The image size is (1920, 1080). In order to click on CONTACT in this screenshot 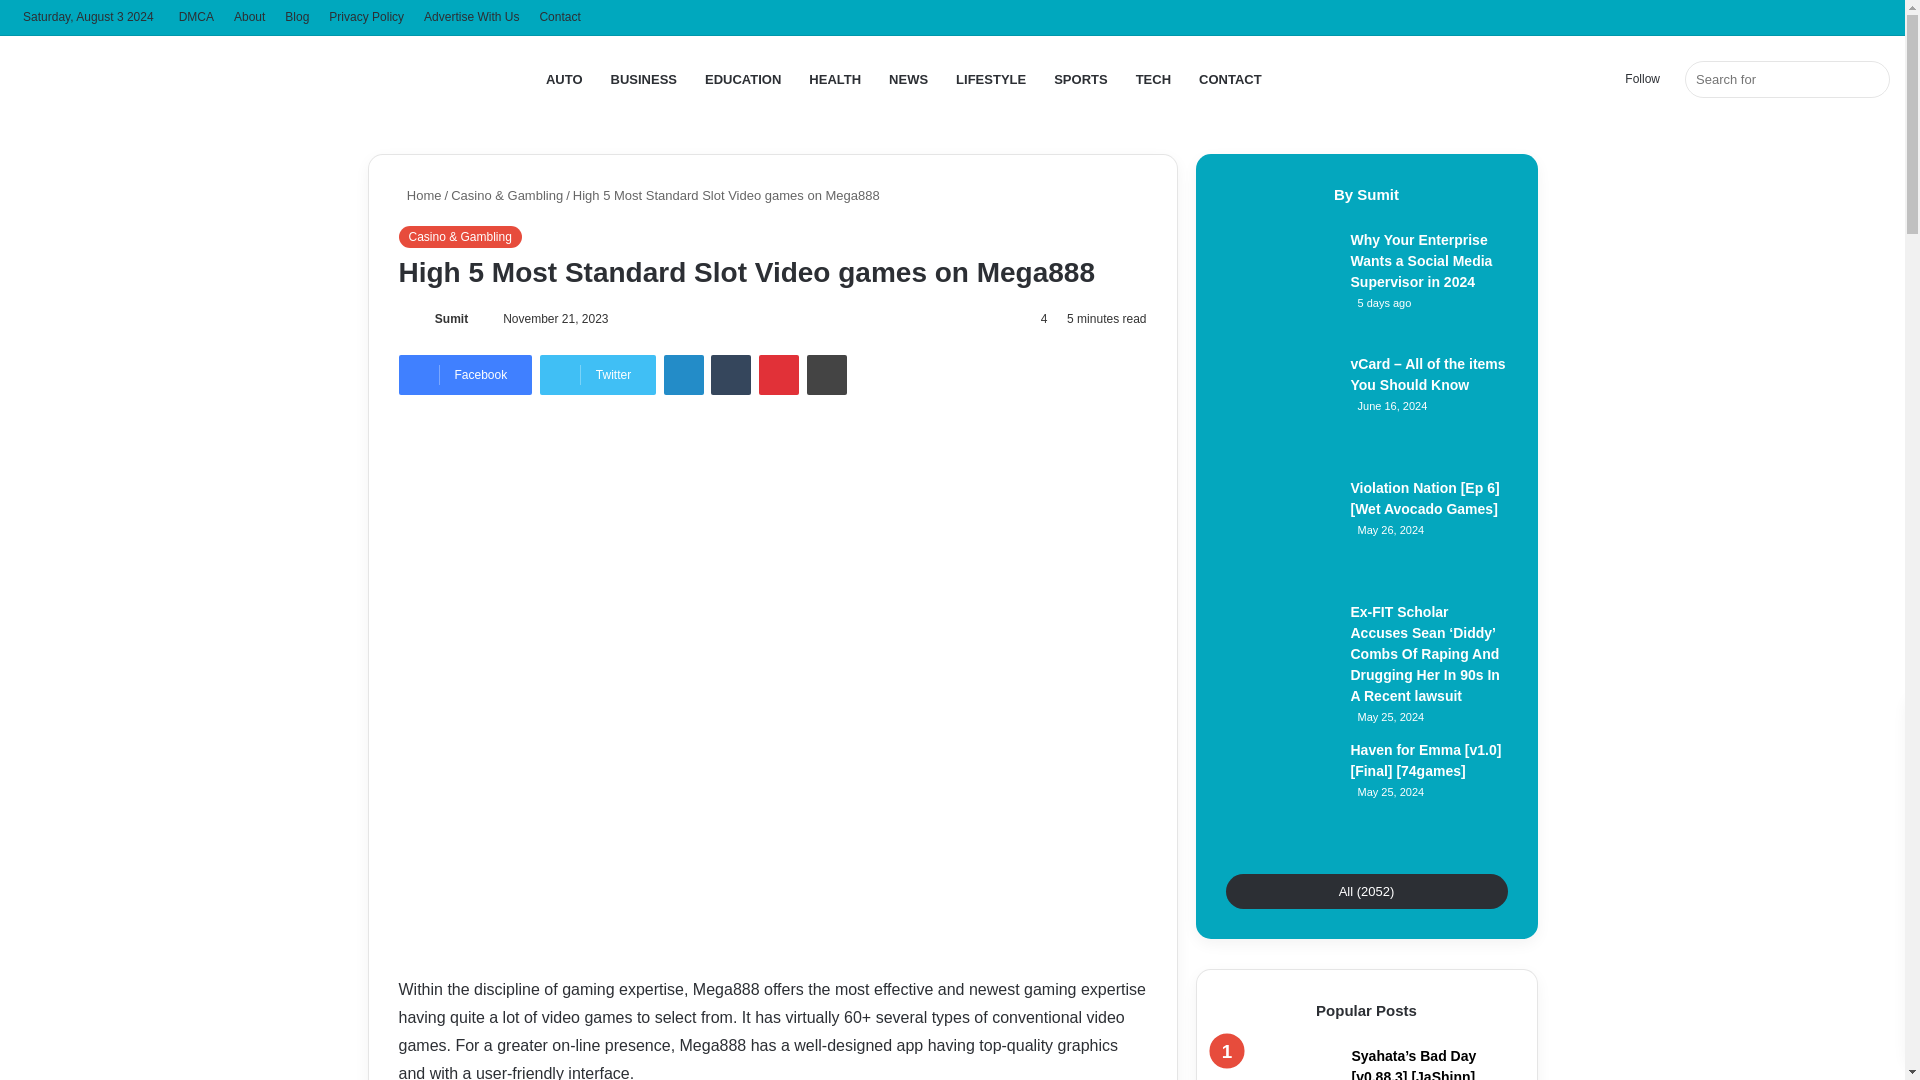, I will do `click(1230, 79)`.